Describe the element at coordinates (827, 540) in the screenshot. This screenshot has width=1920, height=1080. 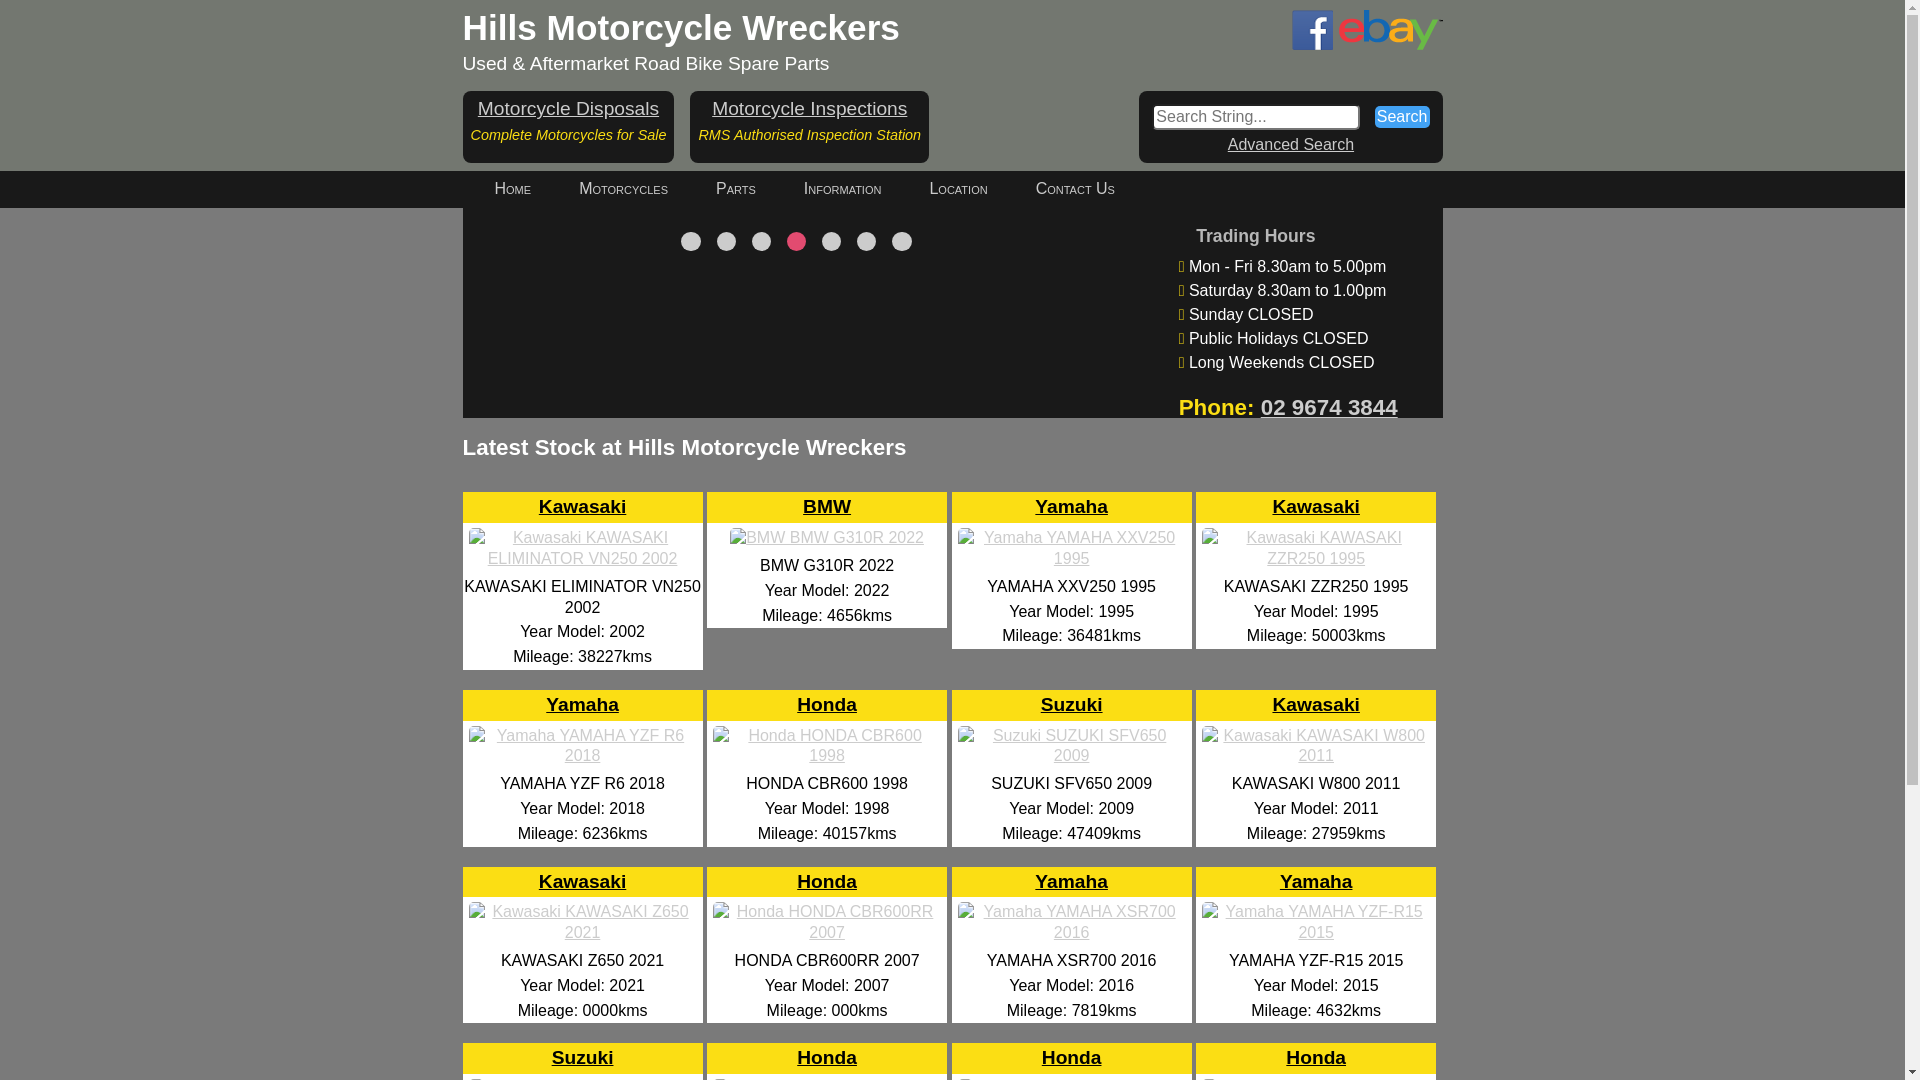
I see `BMW` at that location.